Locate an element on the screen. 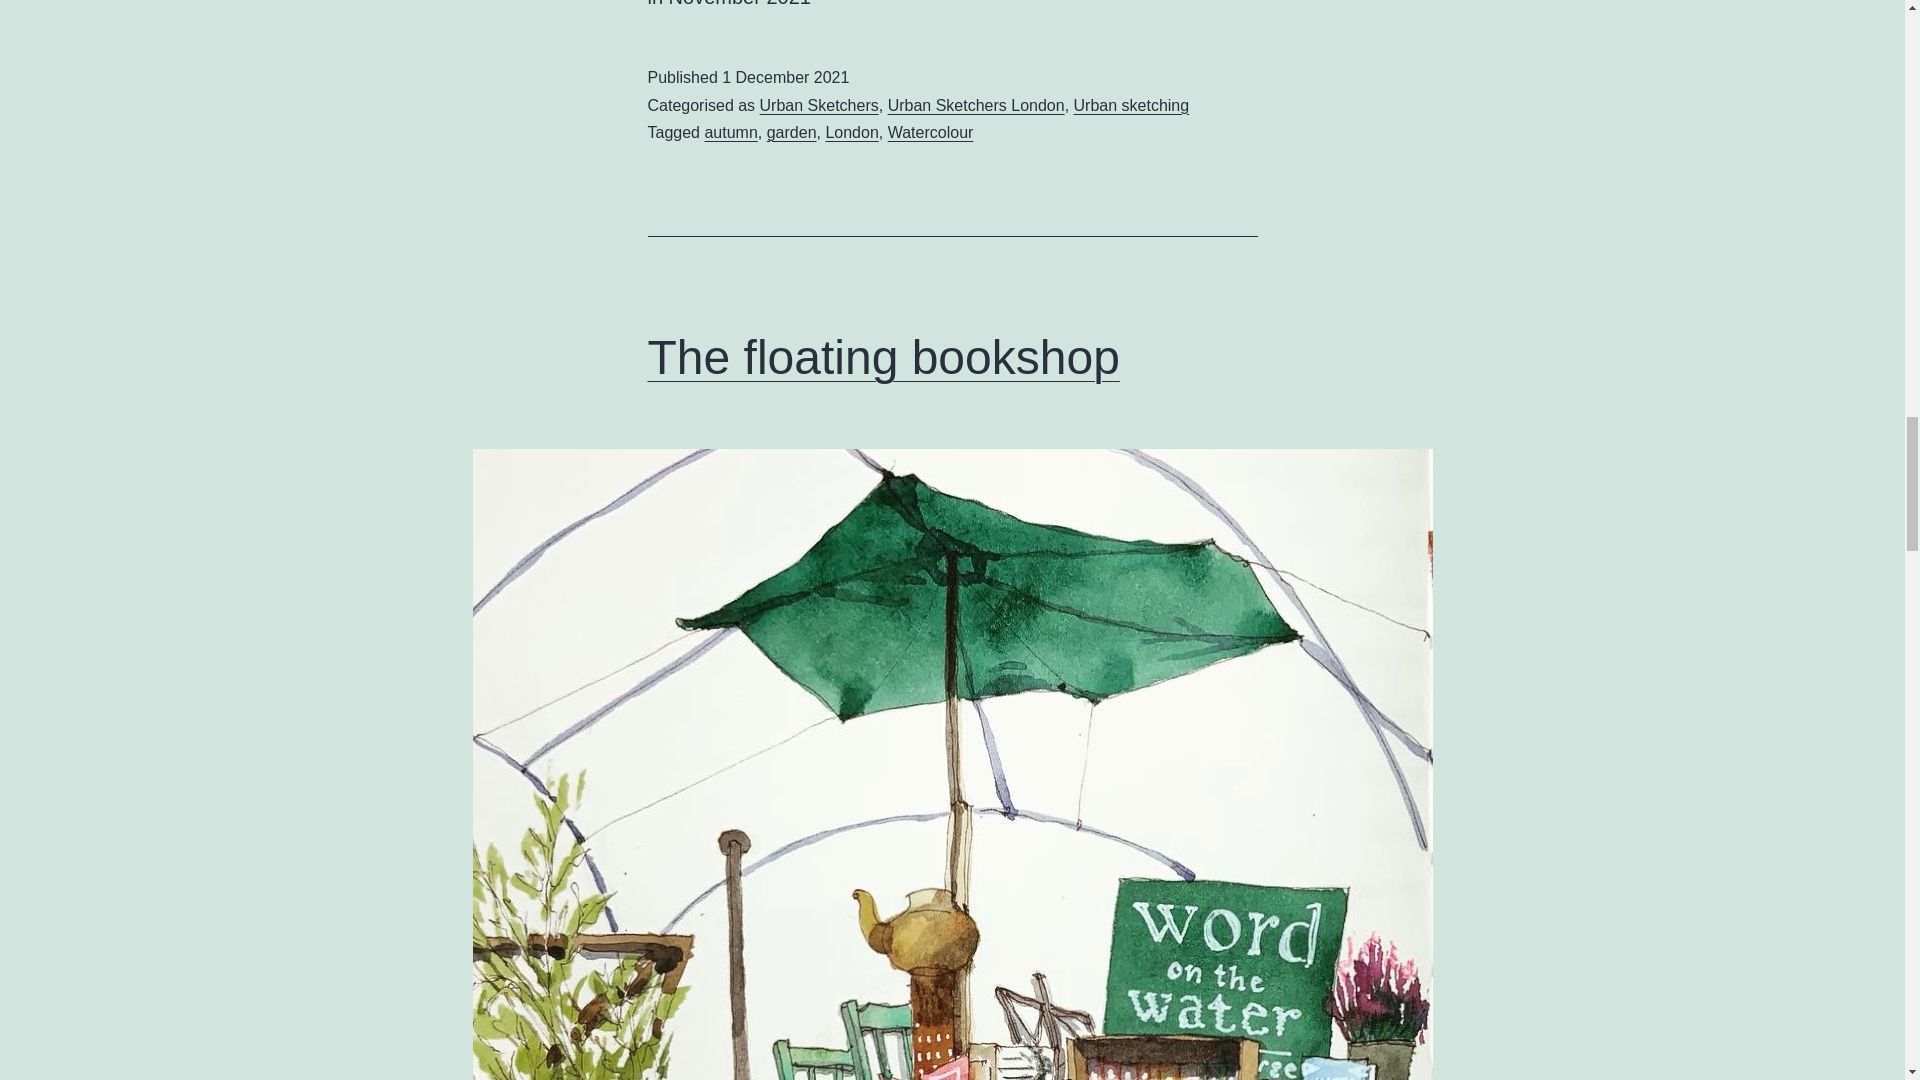 The width and height of the screenshot is (1920, 1080). Watercolour is located at coordinates (930, 132).